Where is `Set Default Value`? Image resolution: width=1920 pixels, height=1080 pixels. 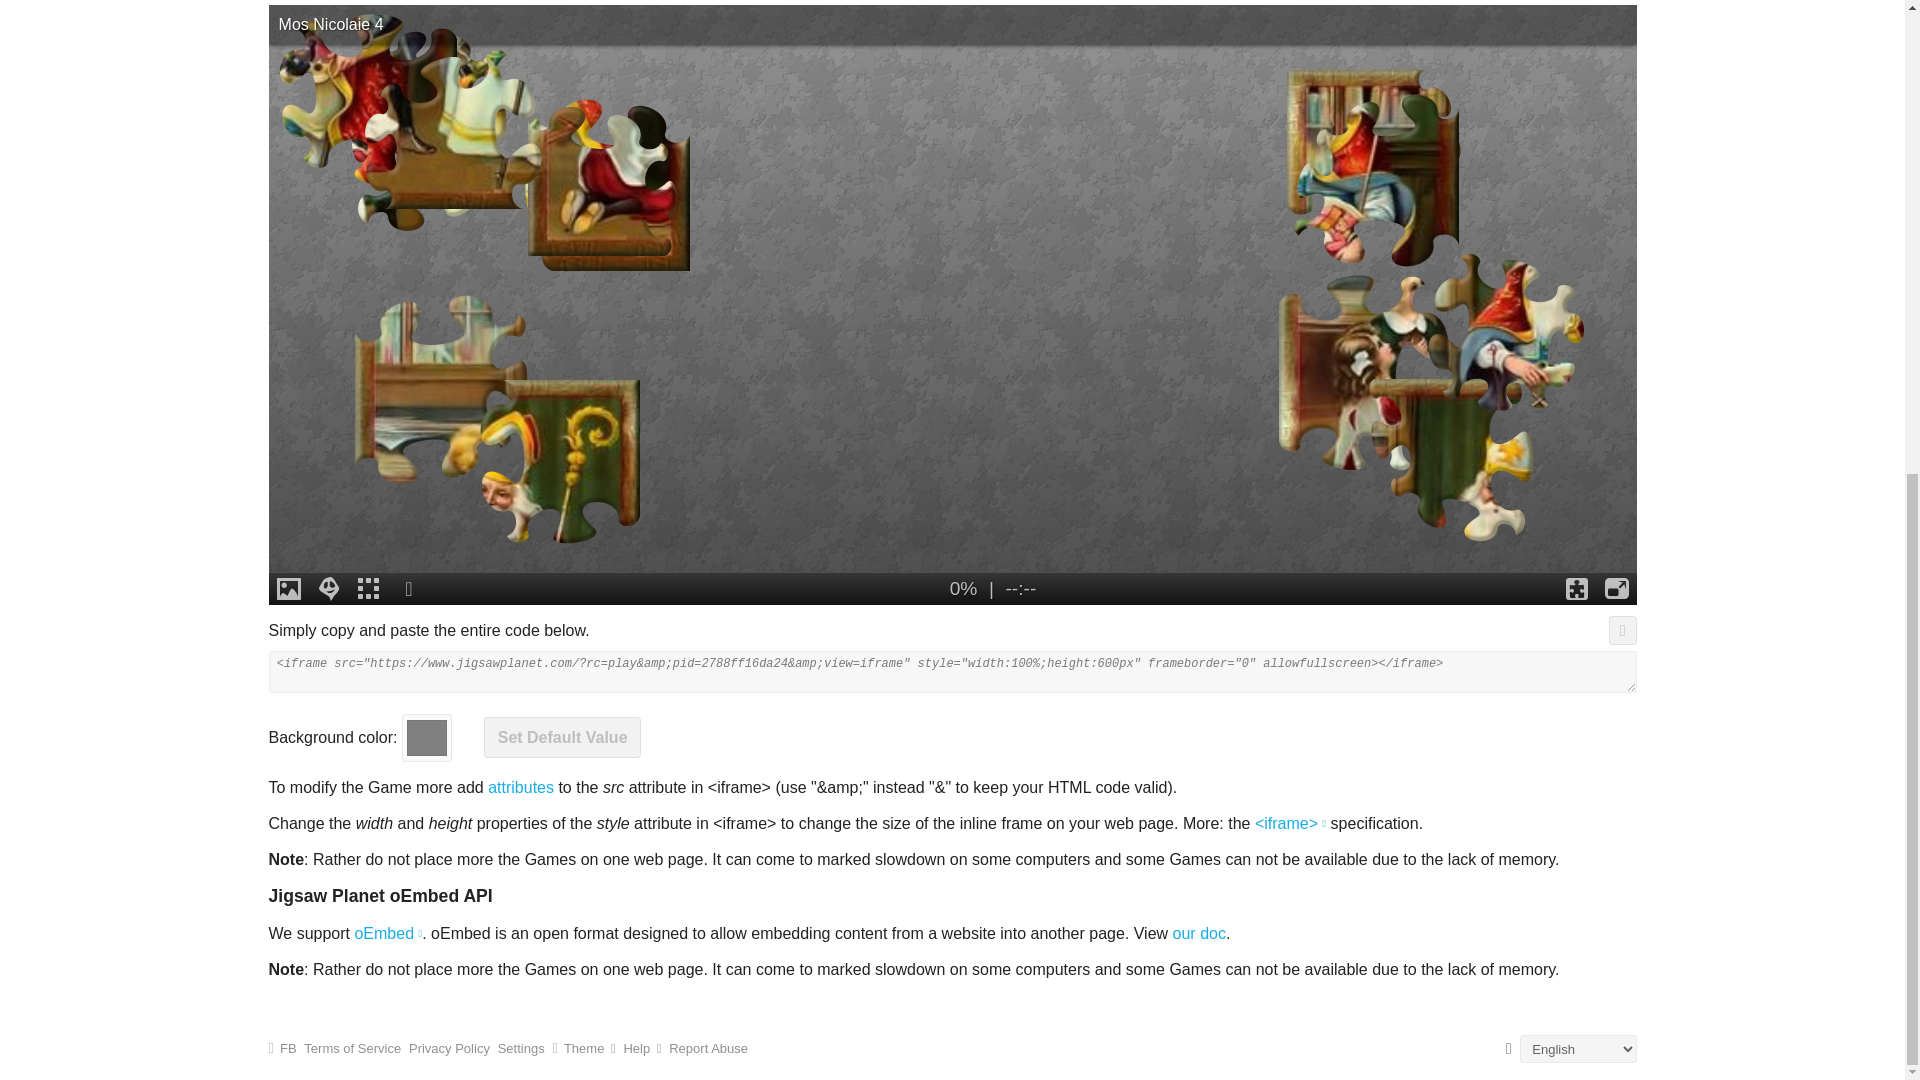
Set Default Value is located at coordinates (562, 738).